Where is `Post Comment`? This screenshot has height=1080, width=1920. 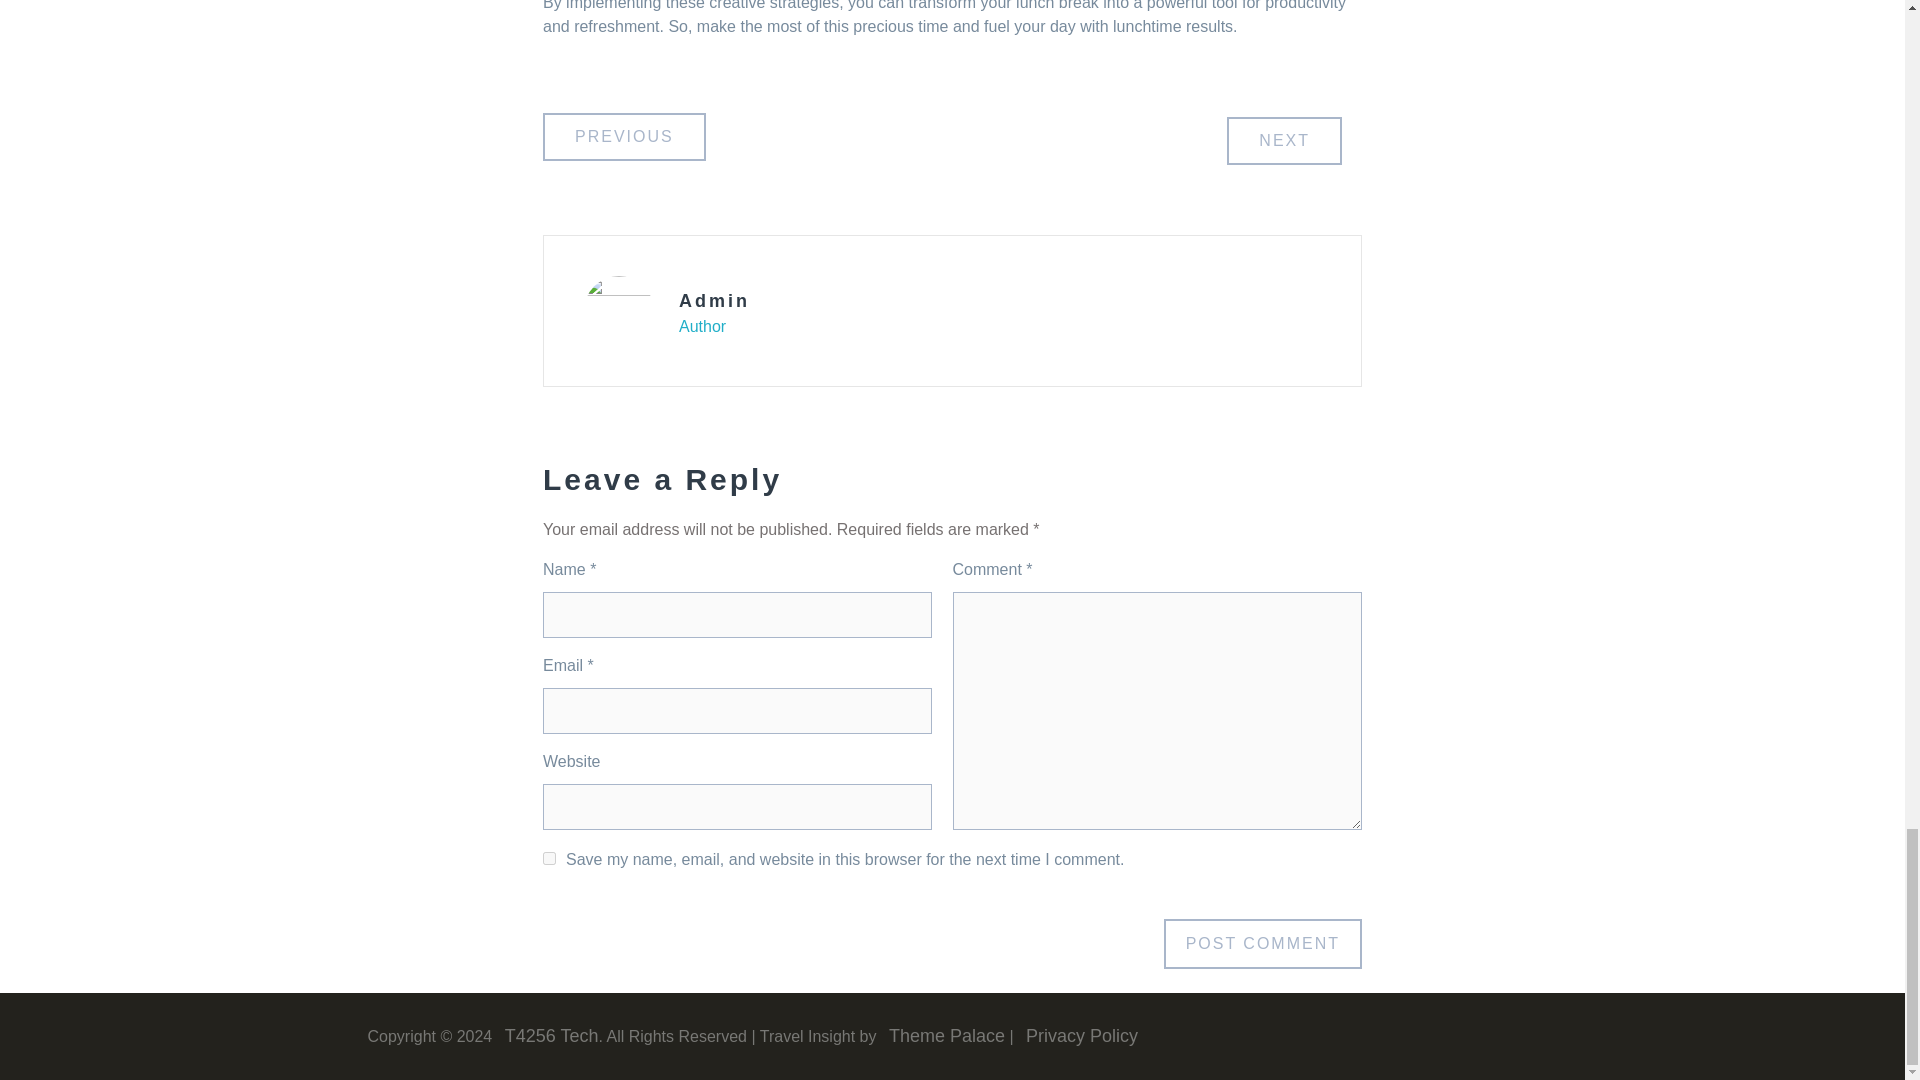
Post Comment is located at coordinates (1262, 944).